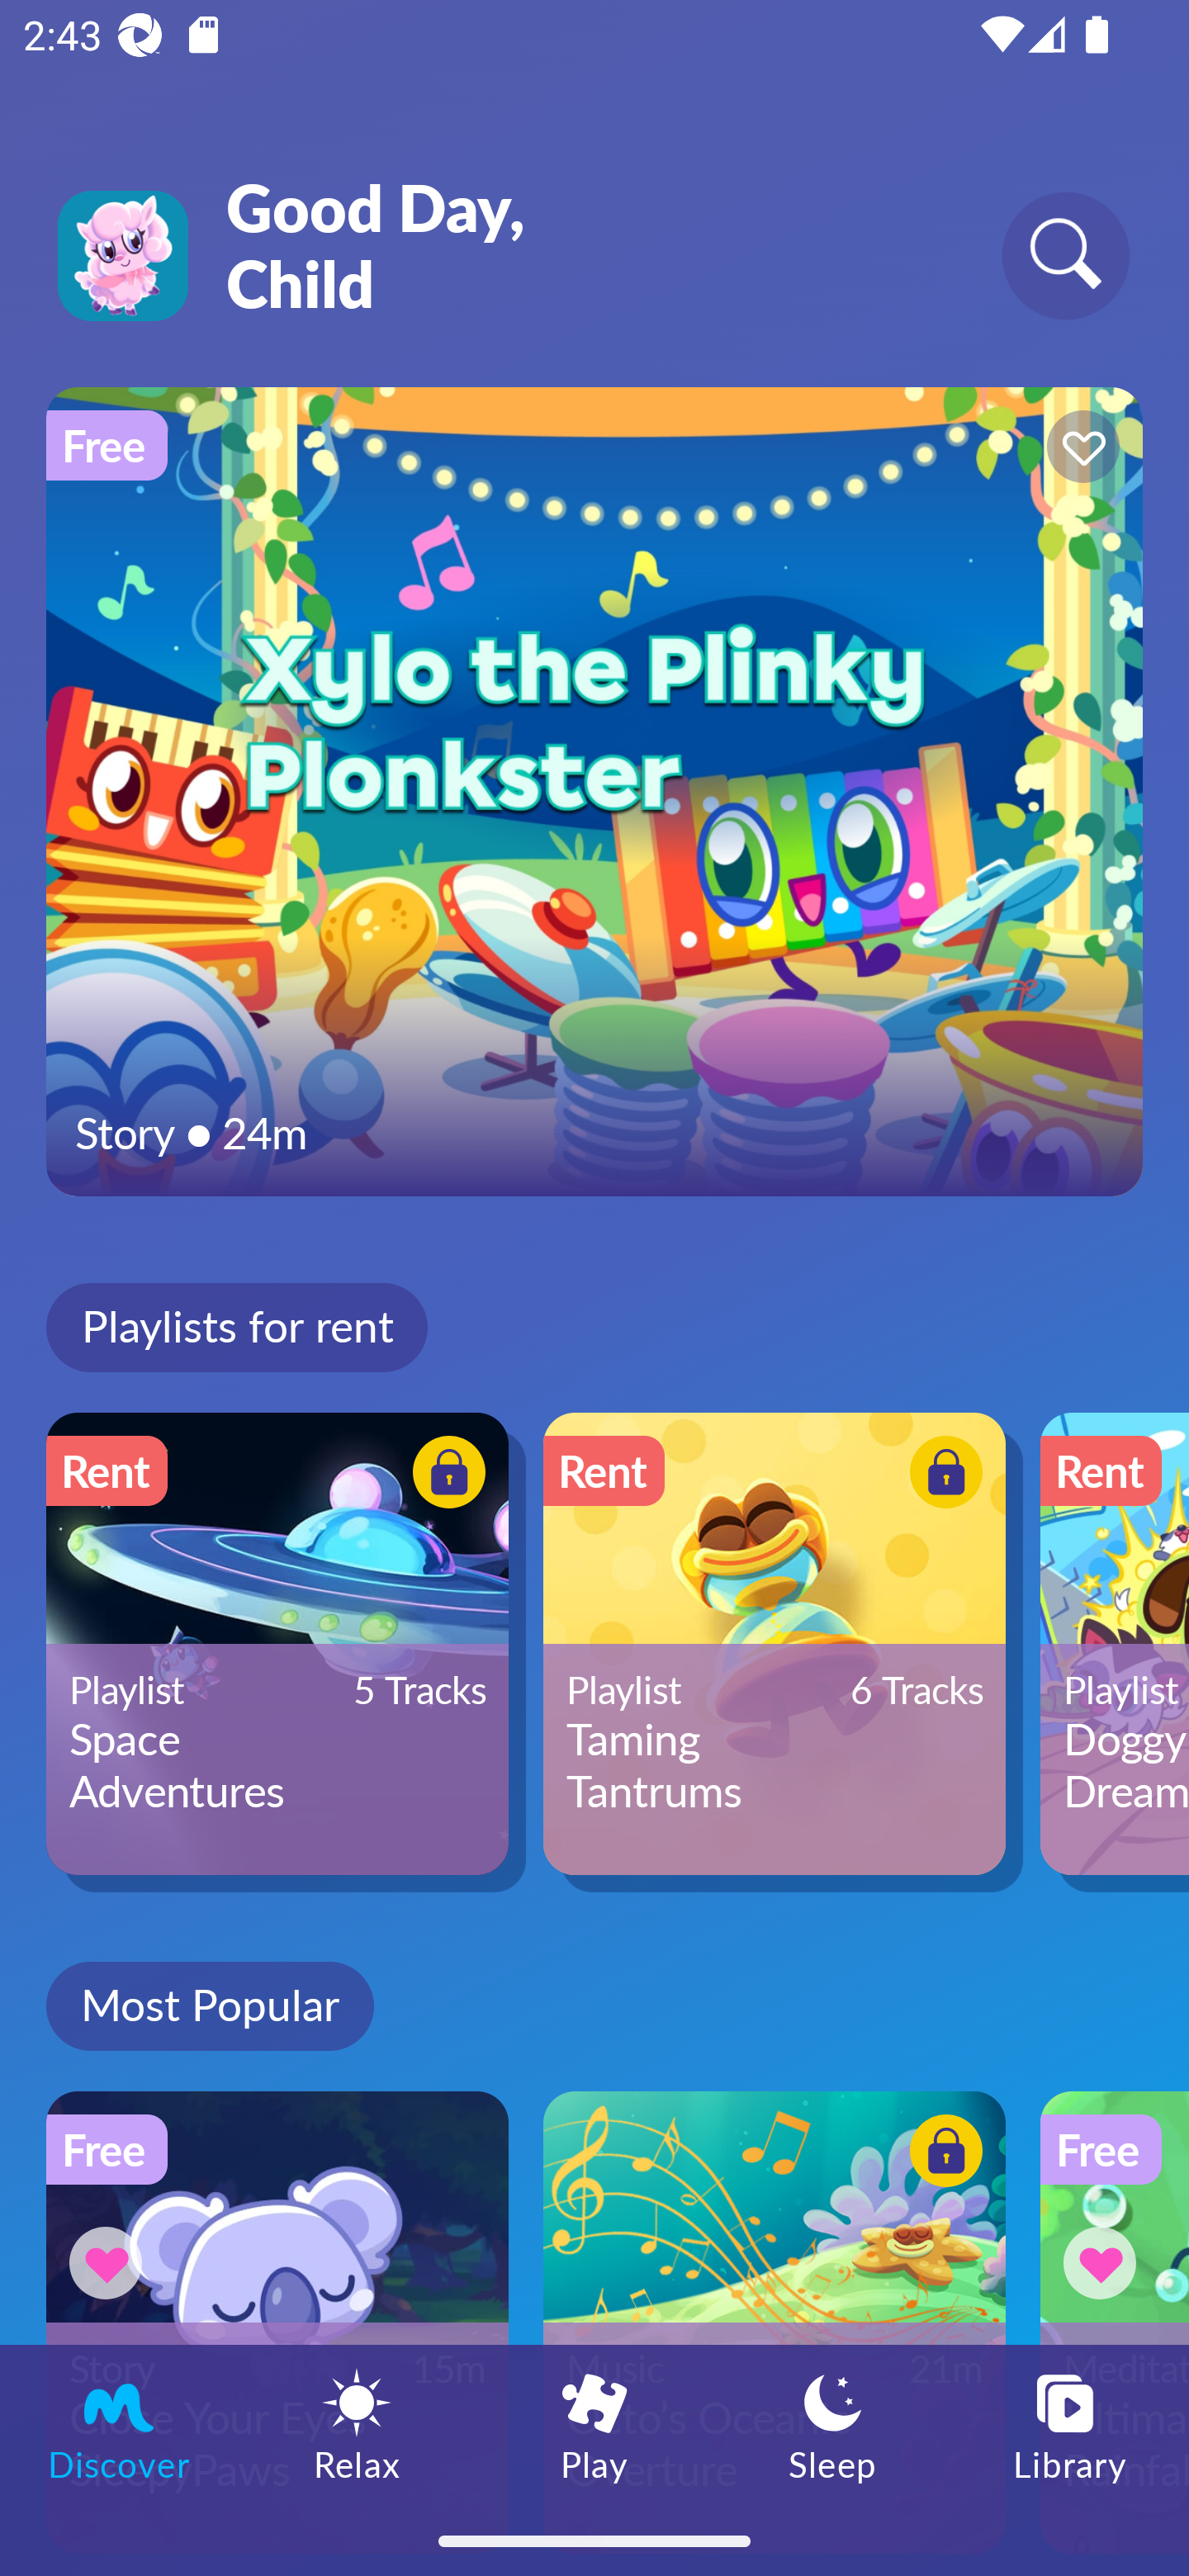  I want to click on Play, so click(594, 2425).